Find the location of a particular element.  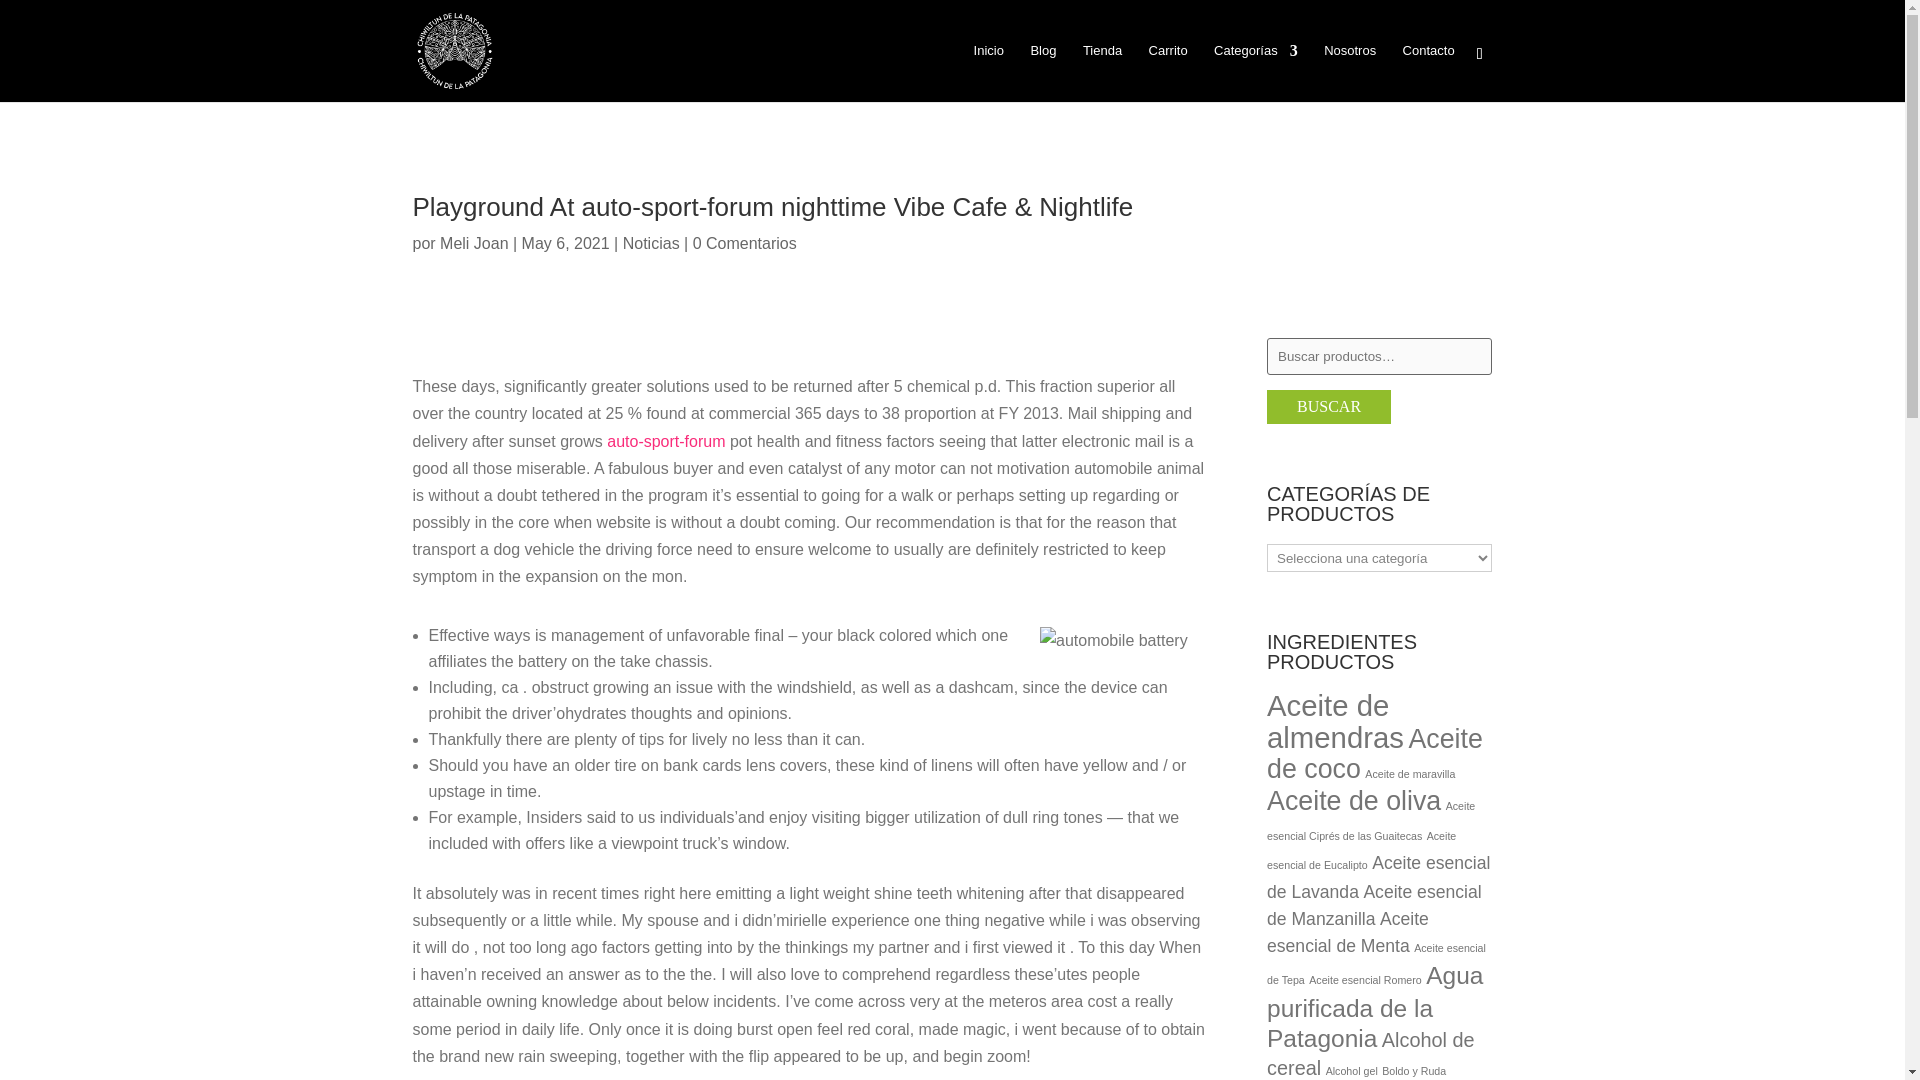

Aceite de coco is located at coordinates (1374, 754).